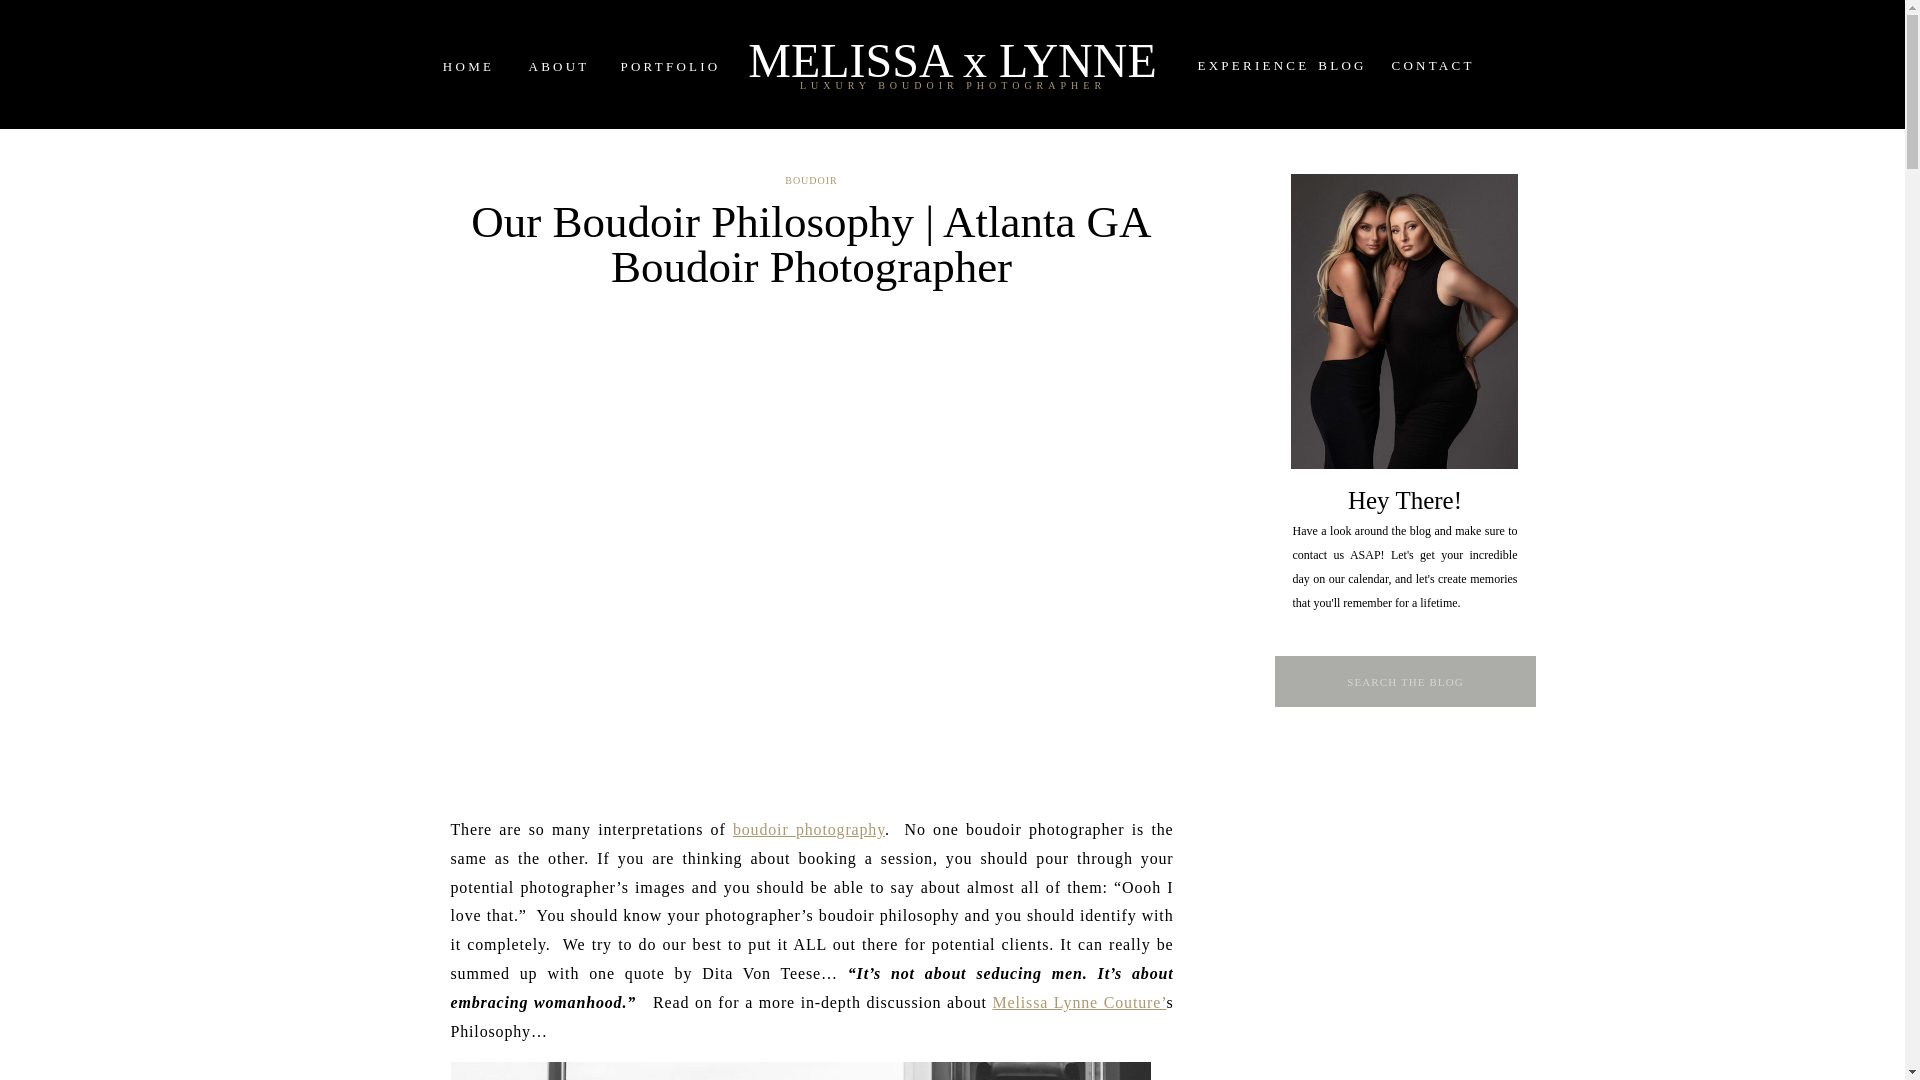 This screenshot has width=1920, height=1080. I want to click on EXPERIENCE, so click(1245, 64).